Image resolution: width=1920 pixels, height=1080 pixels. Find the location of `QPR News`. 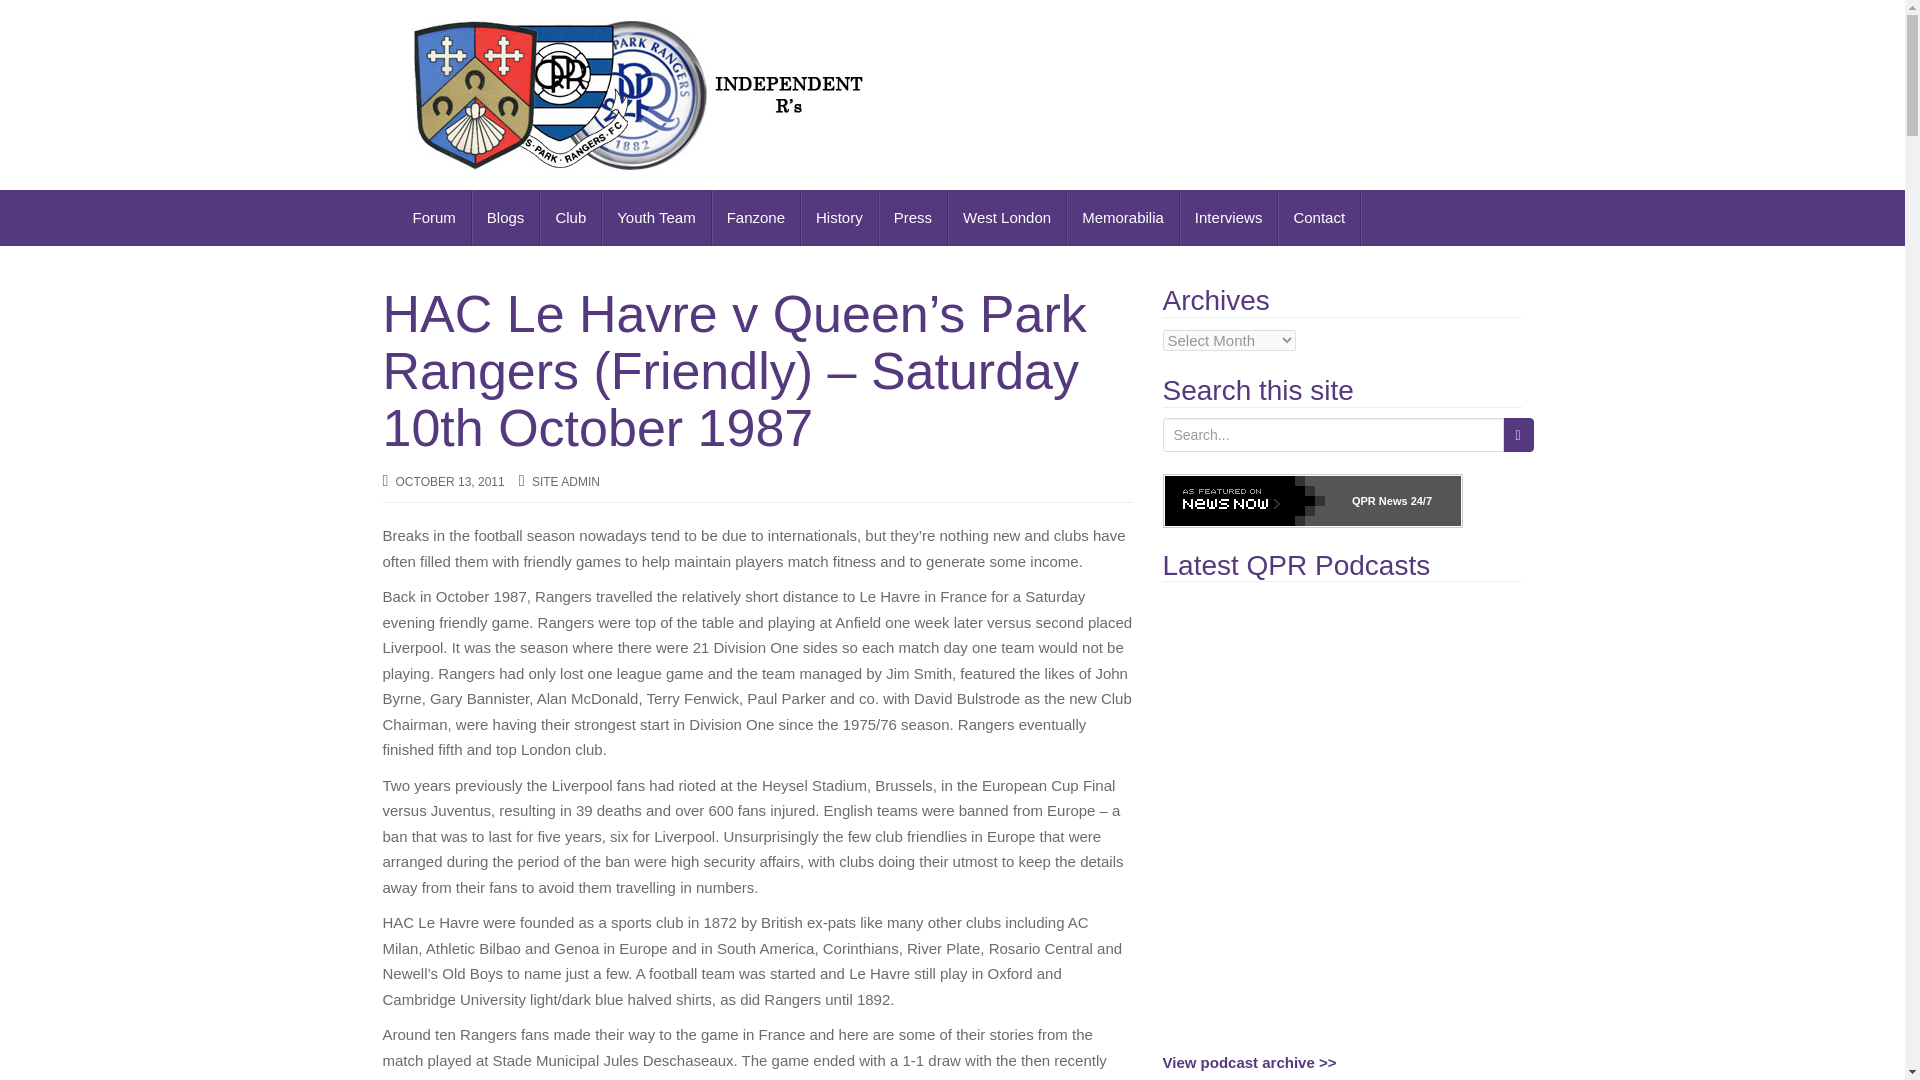

QPR News is located at coordinates (1379, 500).